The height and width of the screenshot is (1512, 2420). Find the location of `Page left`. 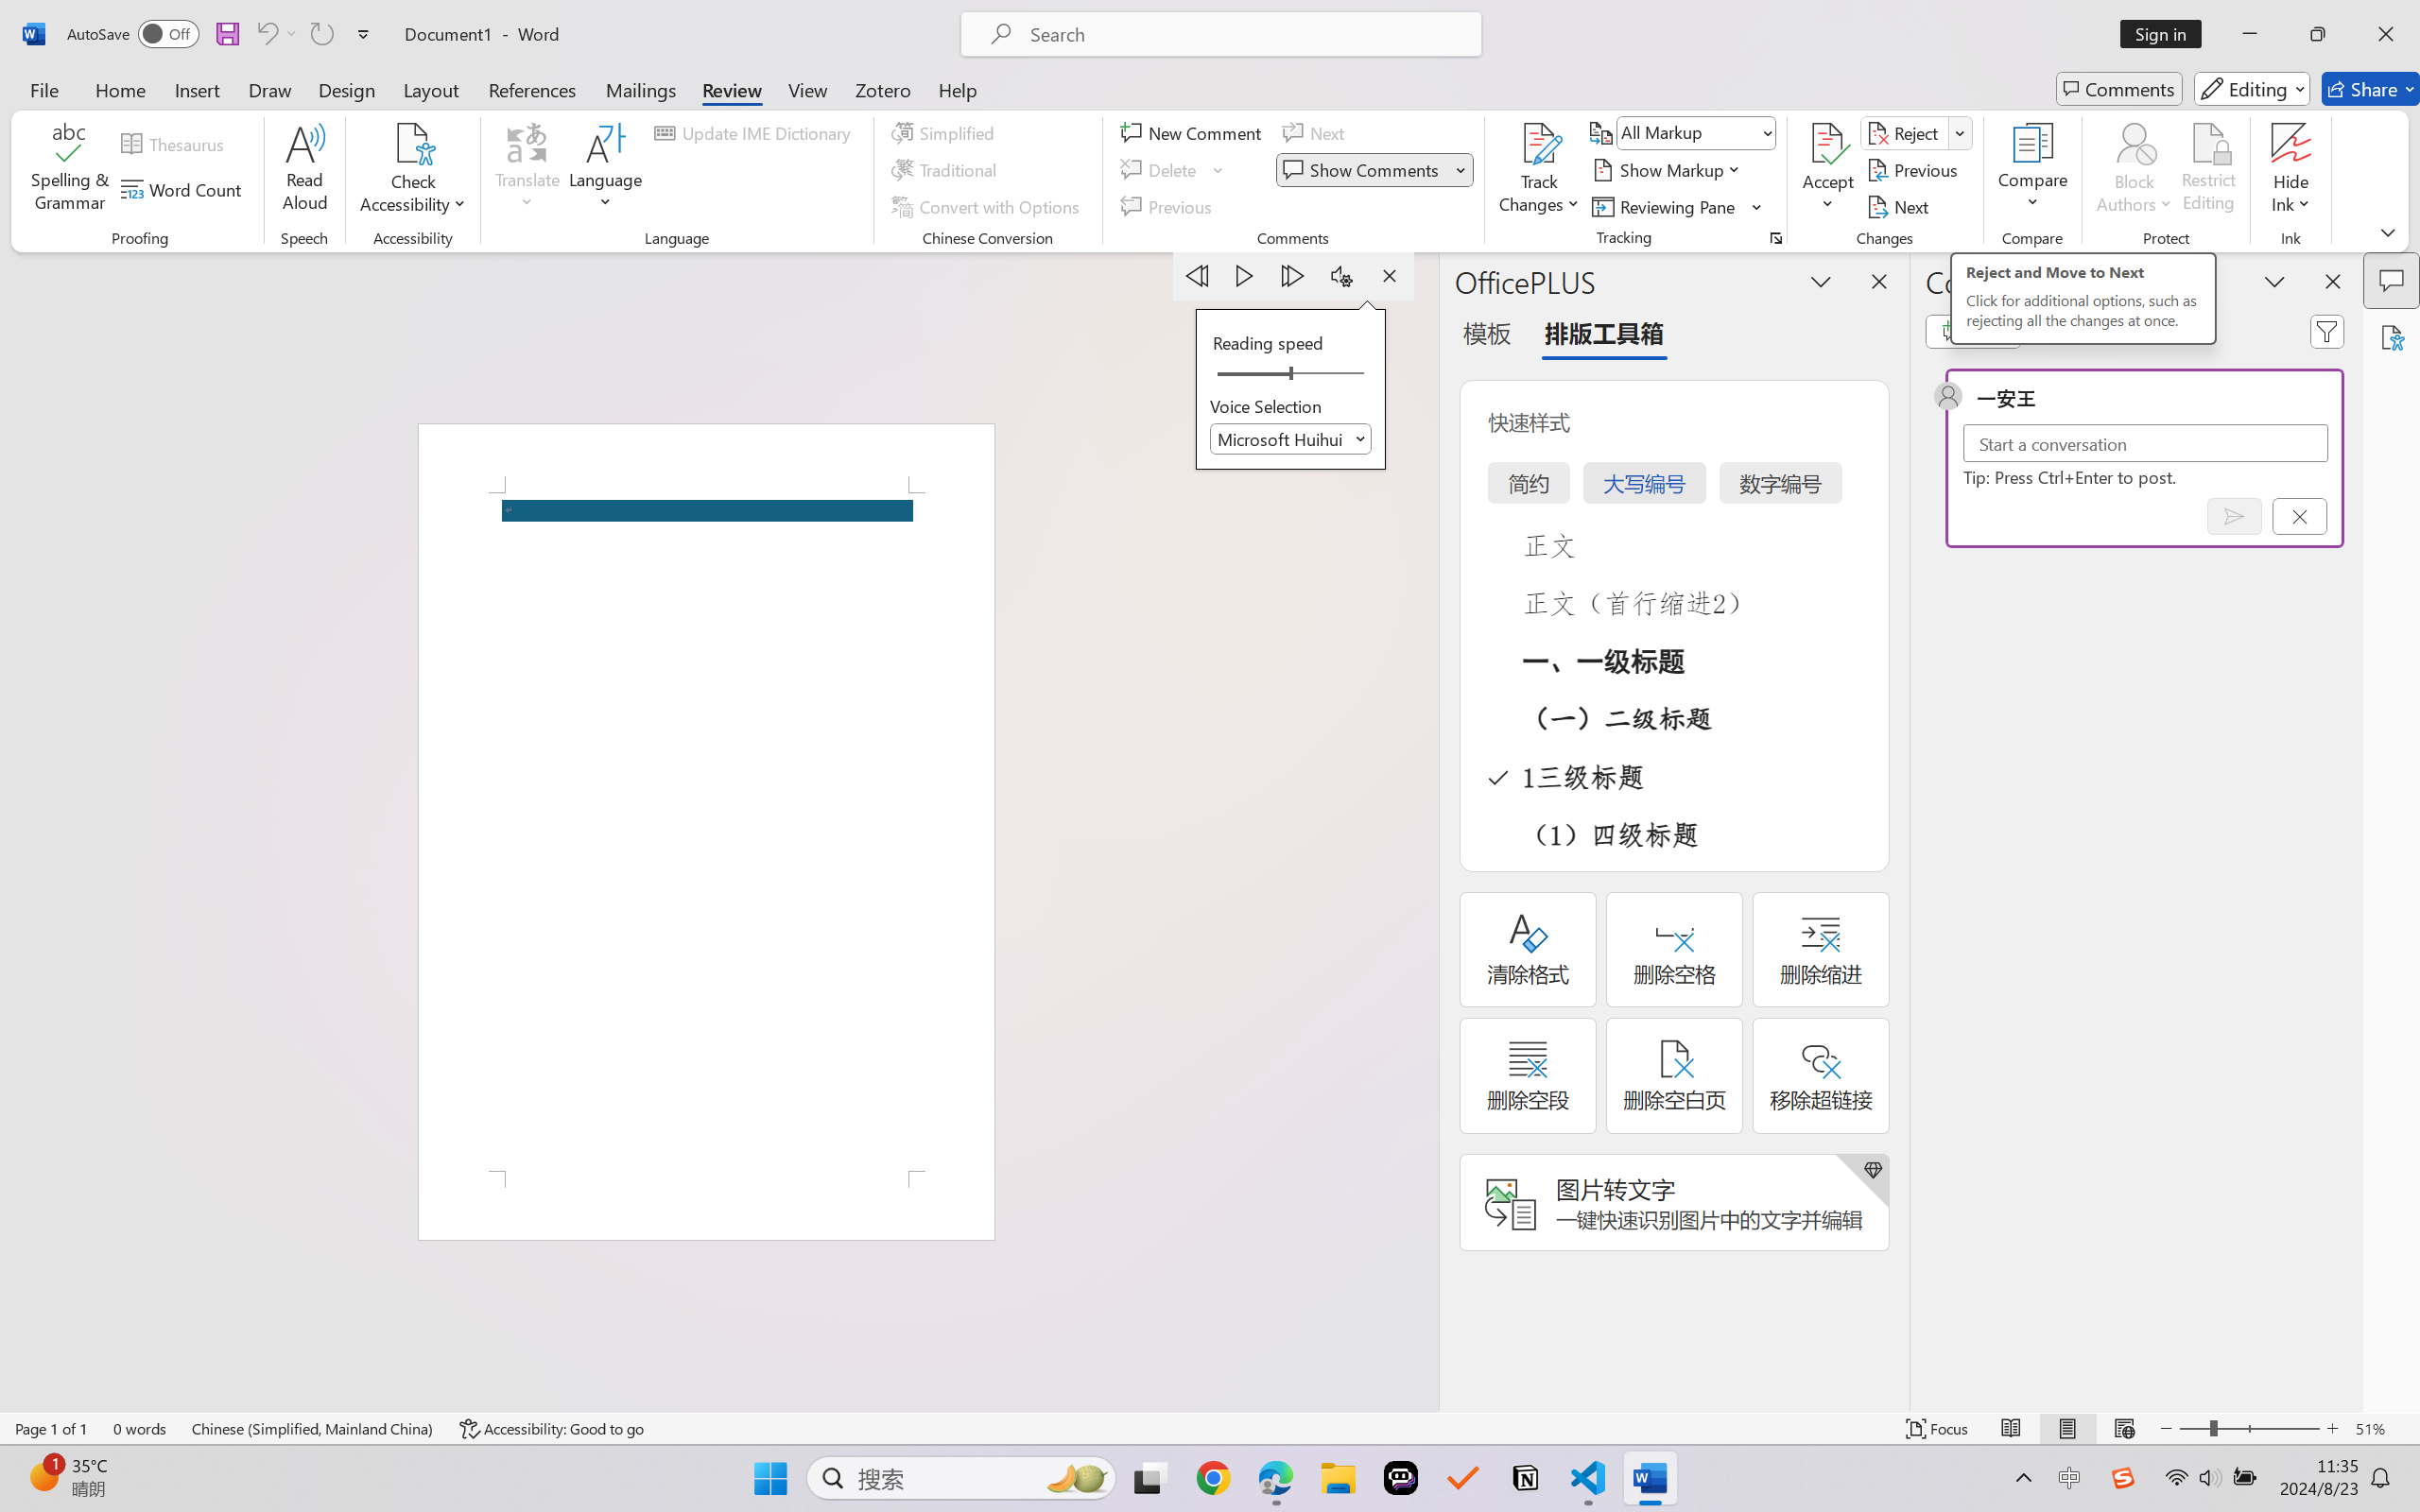

Page left is located at coordinates (1248, 374).